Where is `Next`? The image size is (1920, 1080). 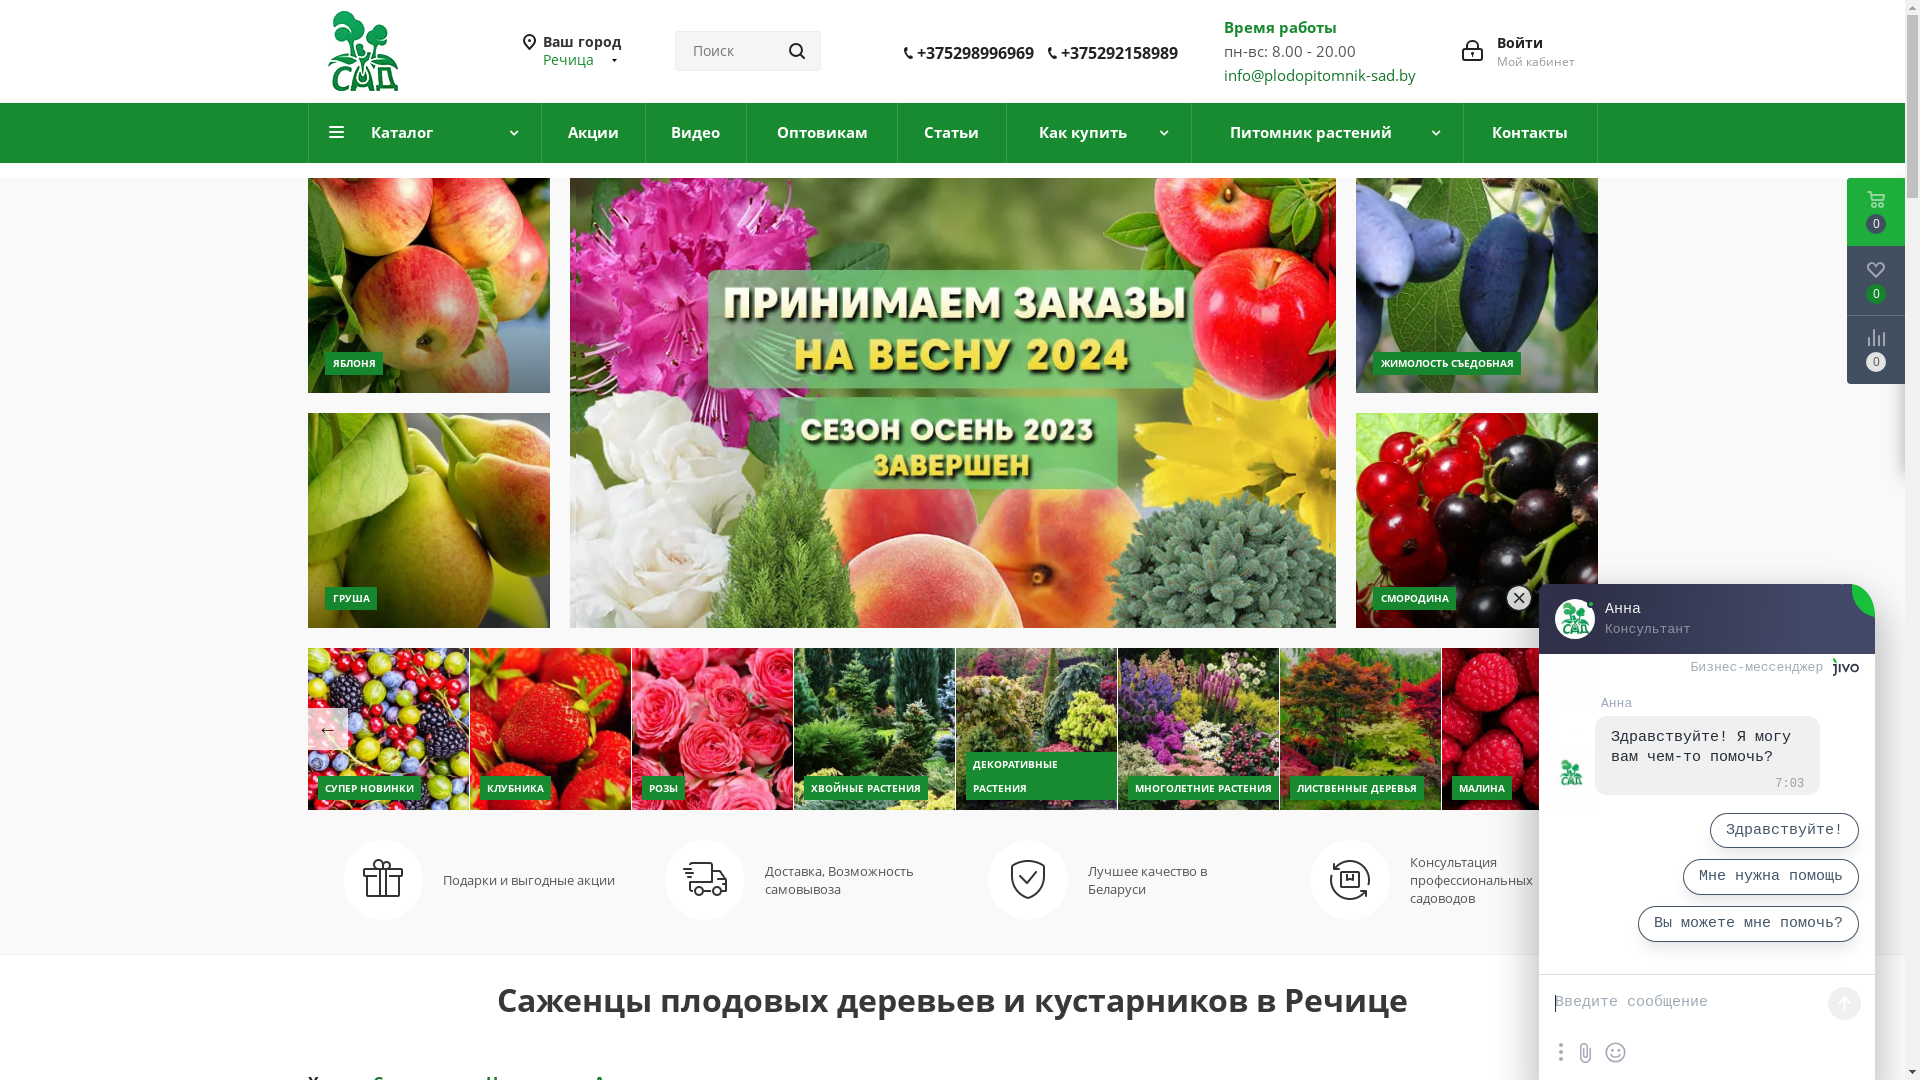 Next is located at coordinates (1568, 729).